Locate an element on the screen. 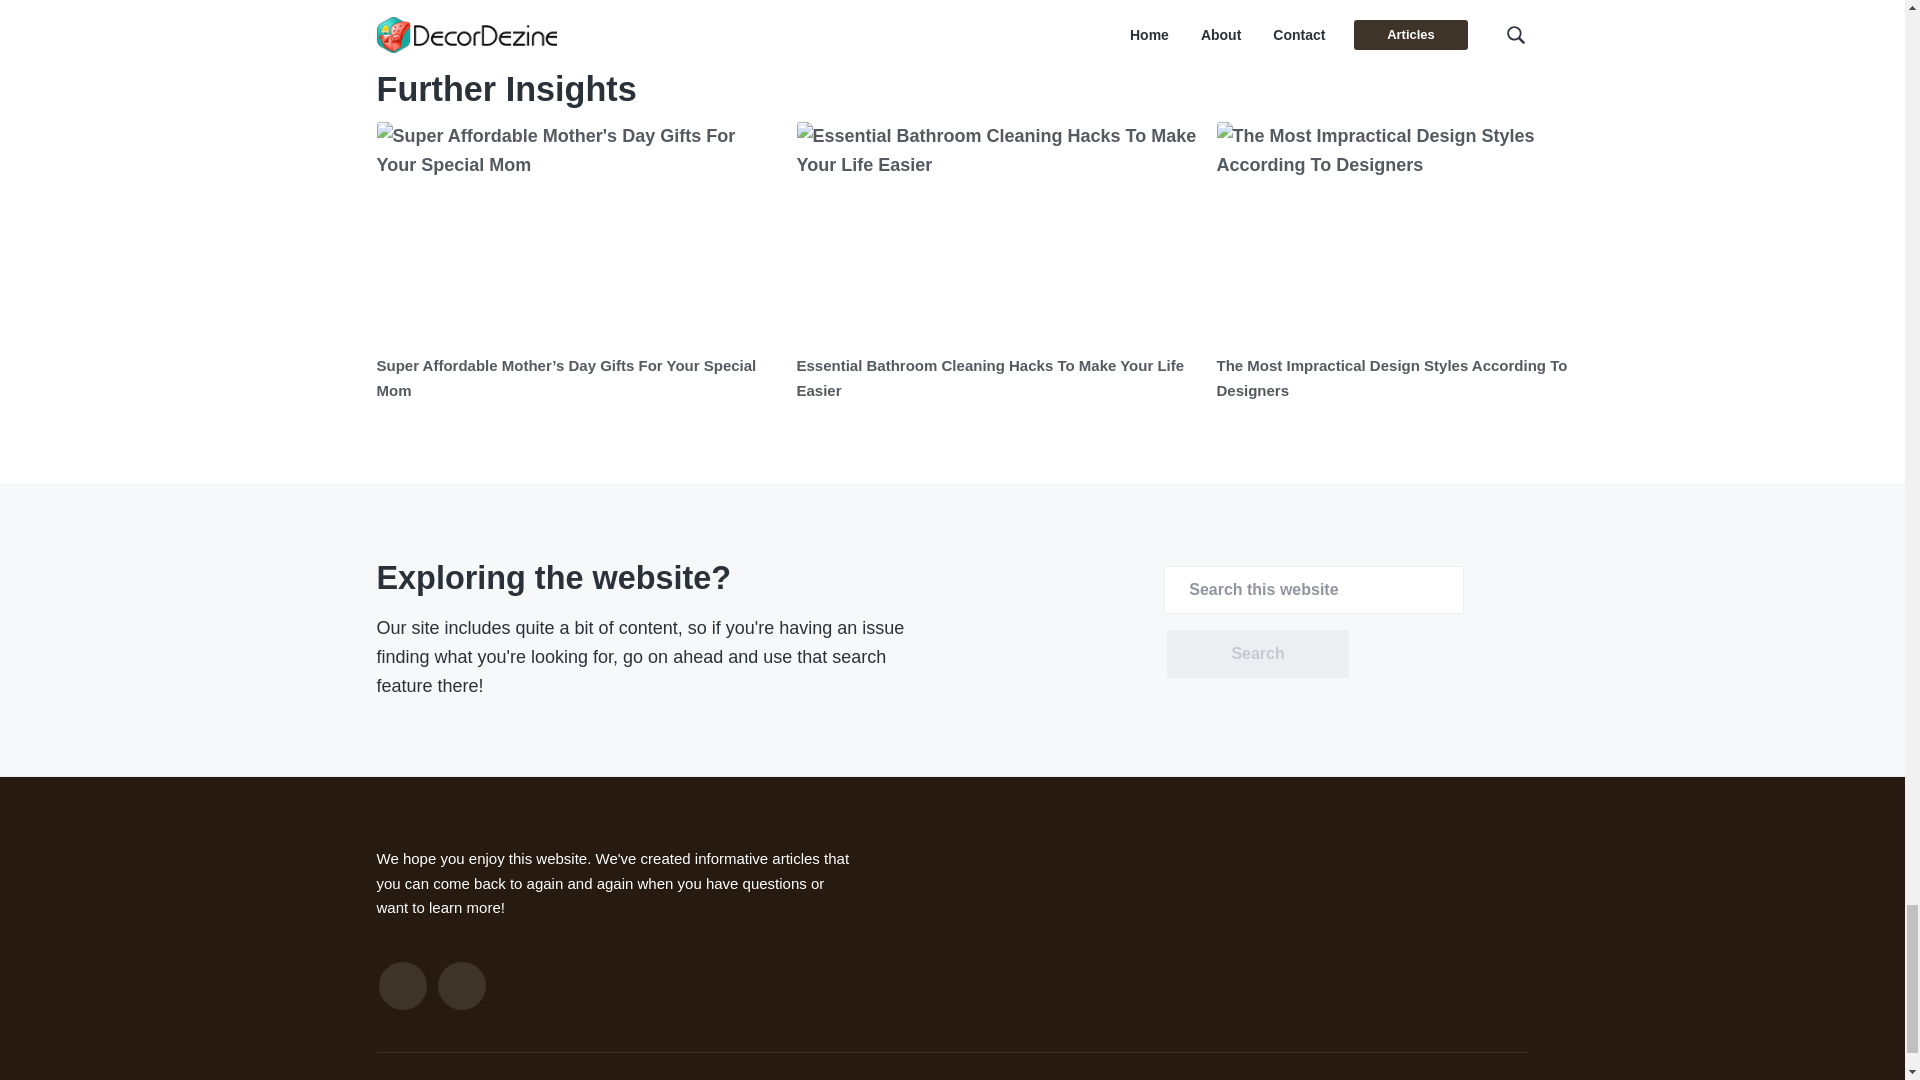 Image resolution: width=1920 pixels, height=1080 pixels. The Most Impractical Design Styles According To Designers is located at coordinates (1390, 378).